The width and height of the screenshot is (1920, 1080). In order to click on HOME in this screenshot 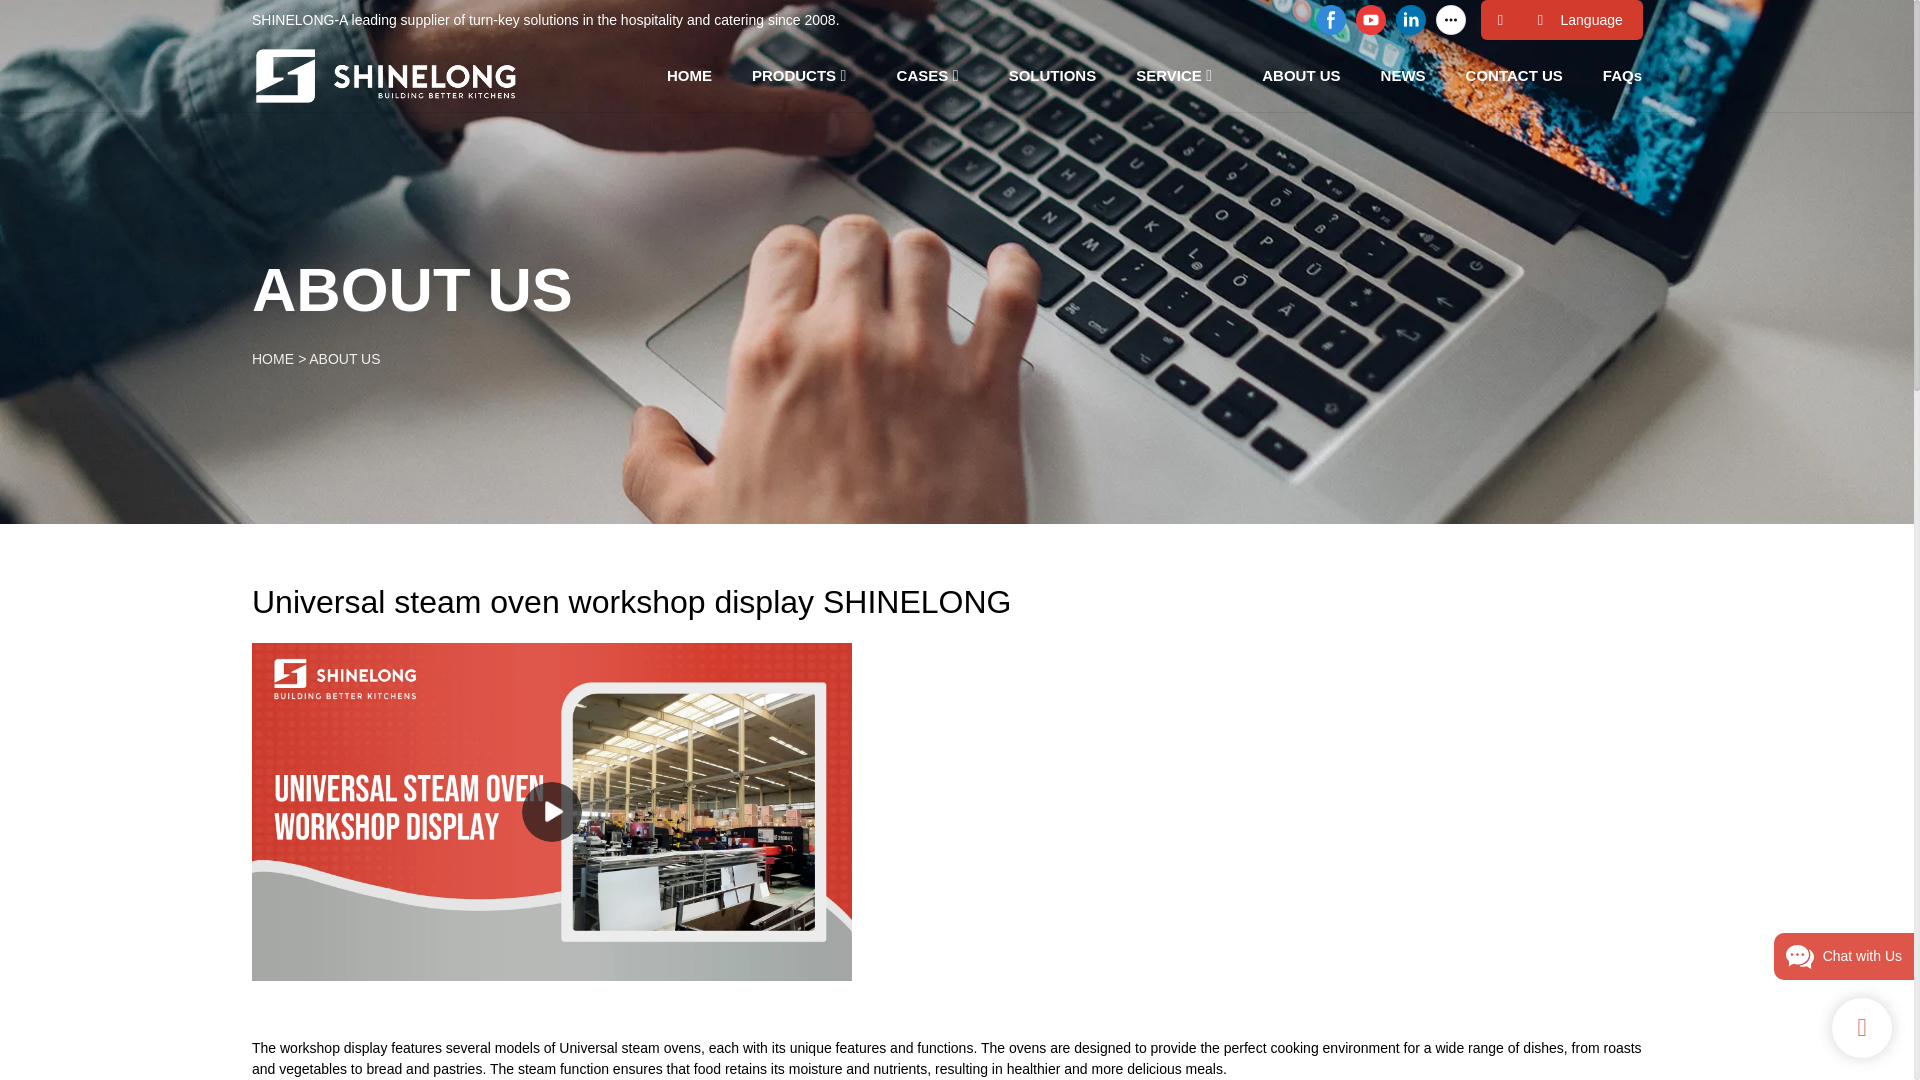, I will do `click(689, 74)`.